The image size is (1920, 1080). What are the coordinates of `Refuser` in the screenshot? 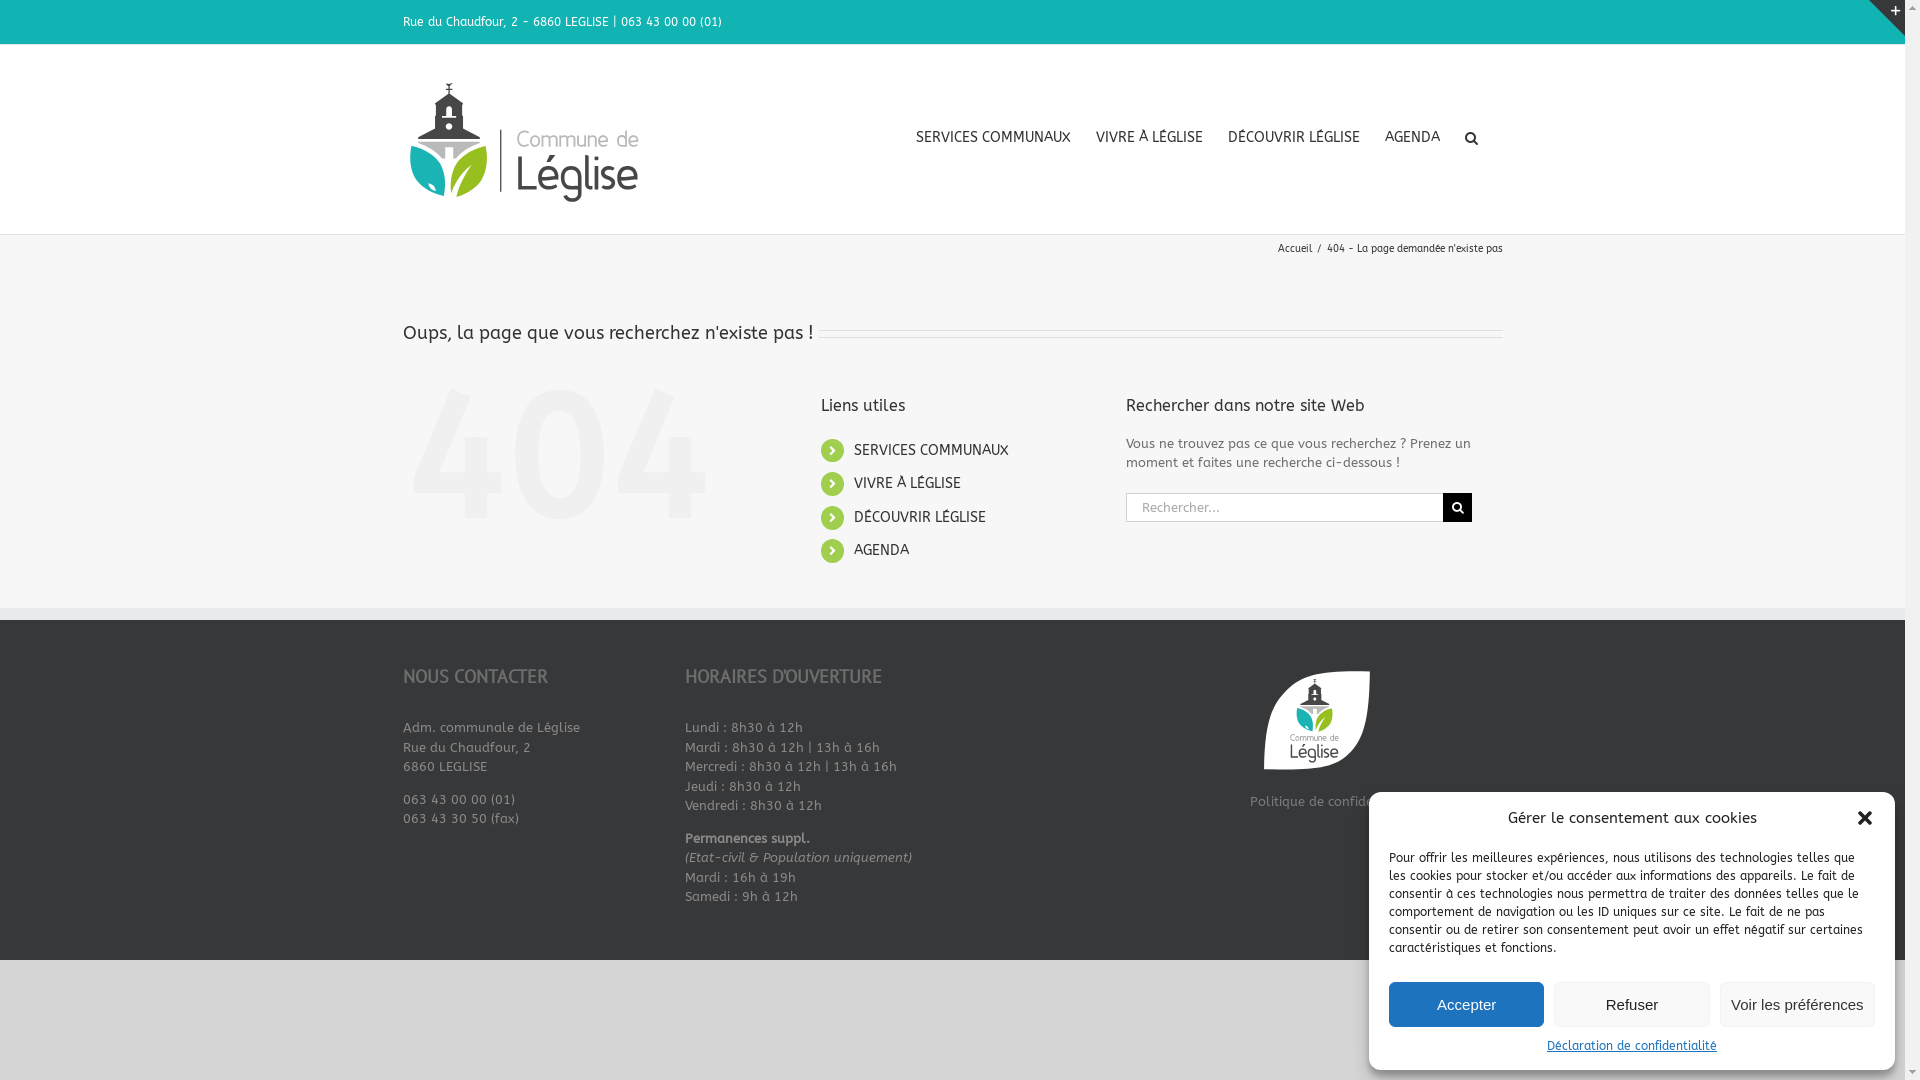 It's located at (1632, 1004).